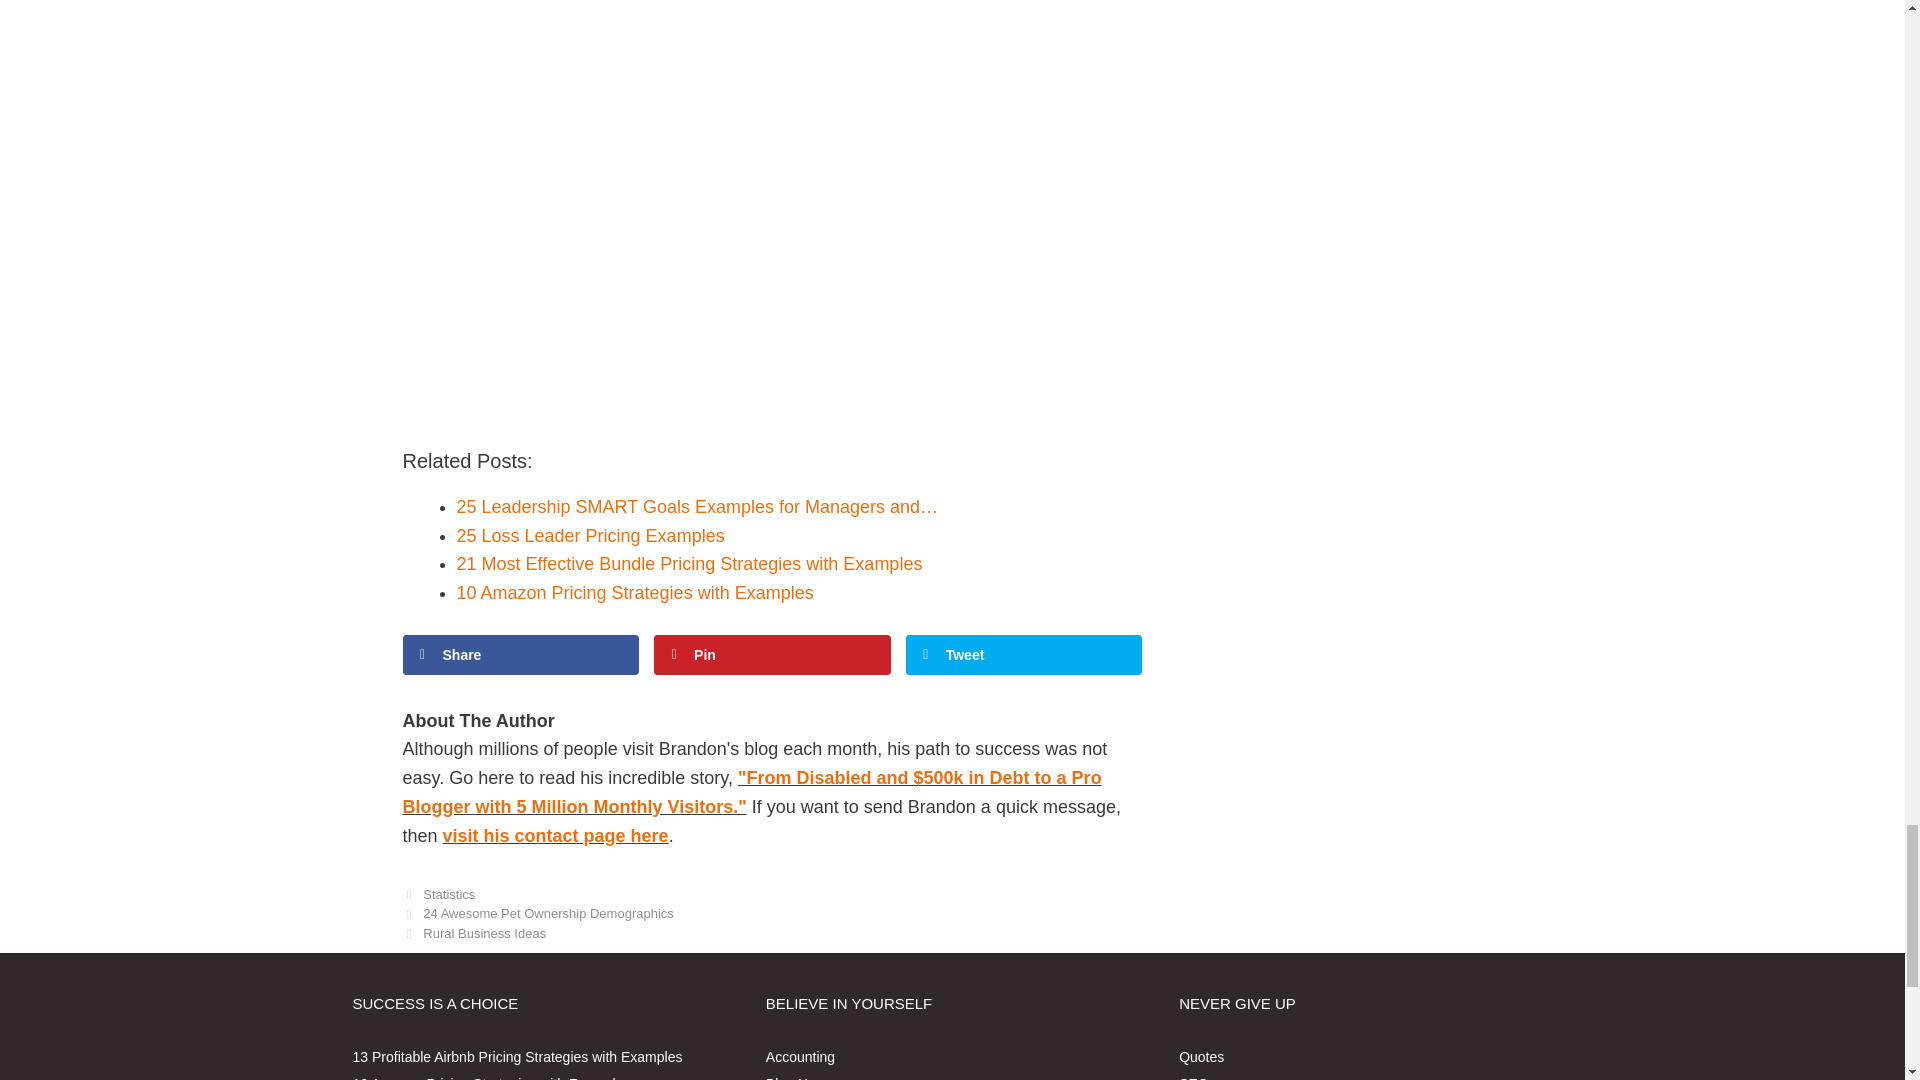  I want to click on Previous, so click(537, 914).